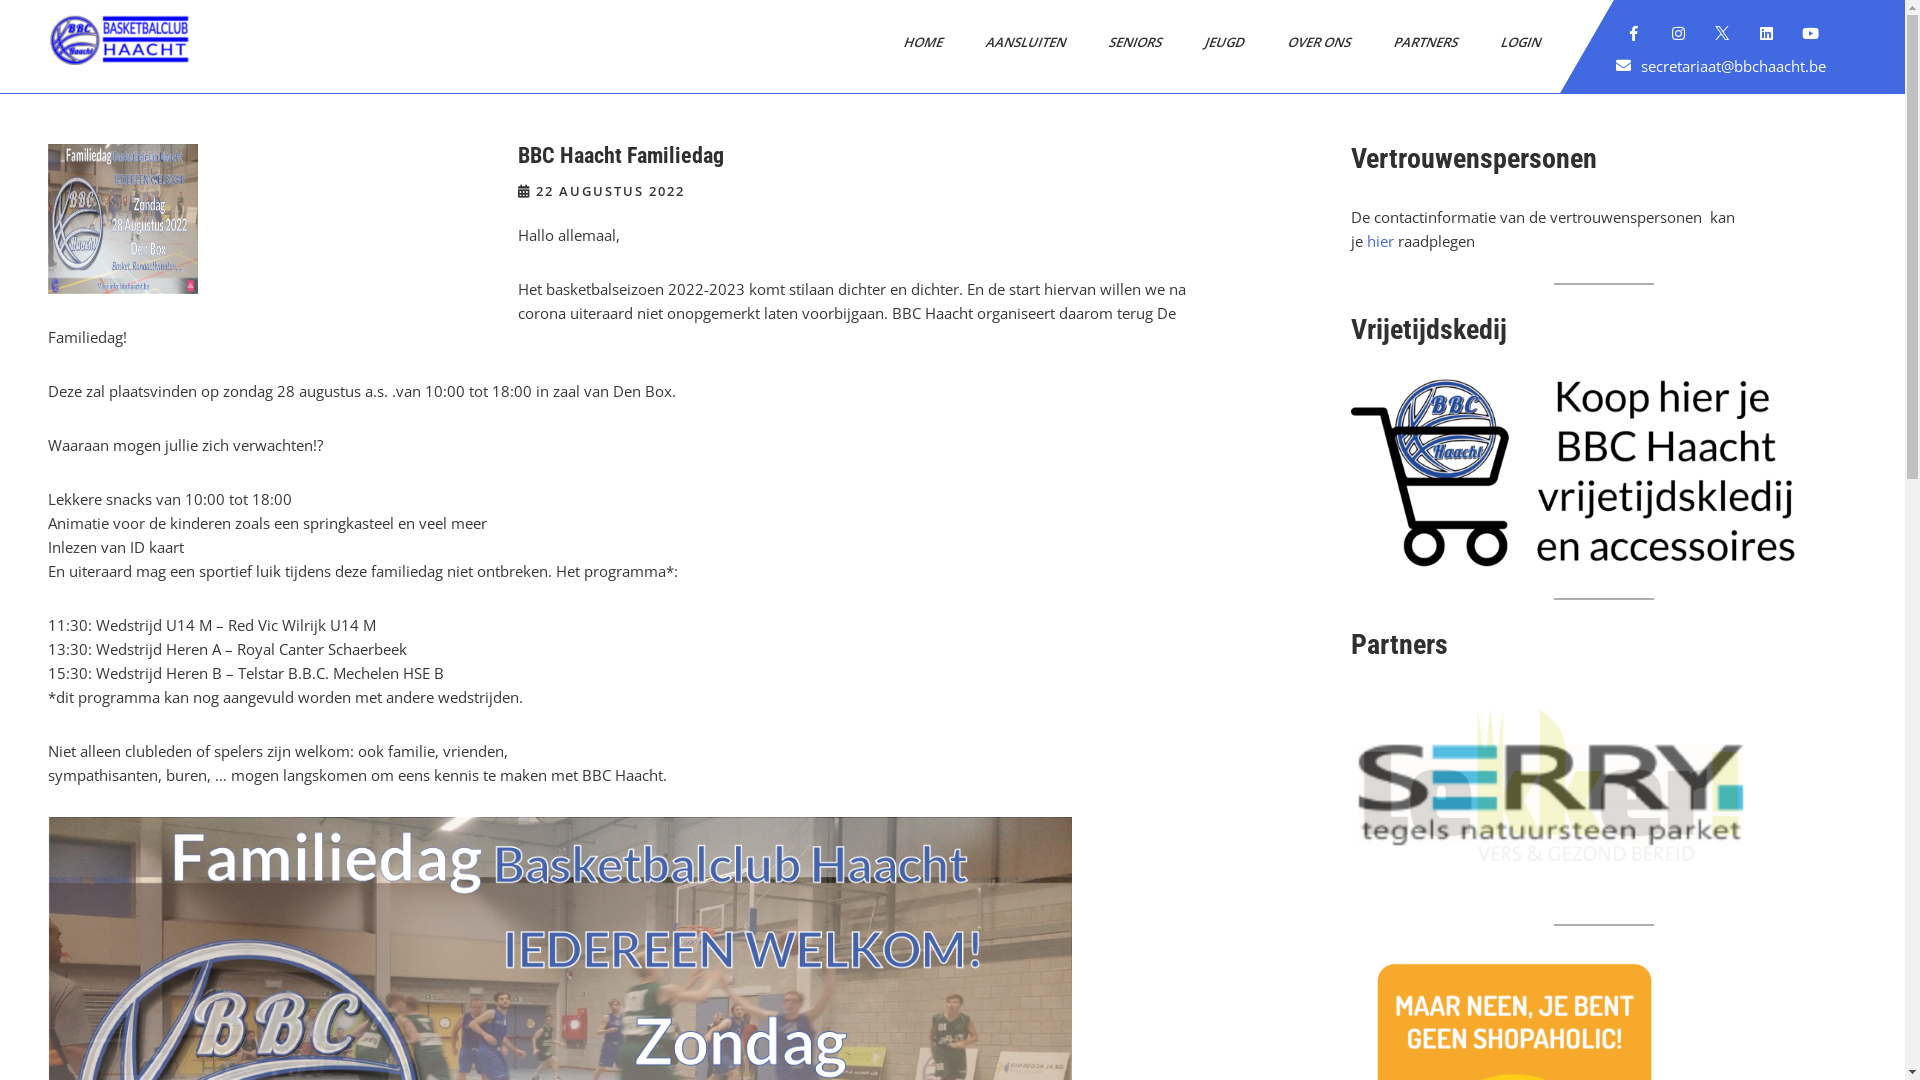 The width and height of the screenshot is (1920, 1080). What do you see at coordinates (1811, 34) in the screenshot?
I see `youtube` at bounding box center [1811, 34].